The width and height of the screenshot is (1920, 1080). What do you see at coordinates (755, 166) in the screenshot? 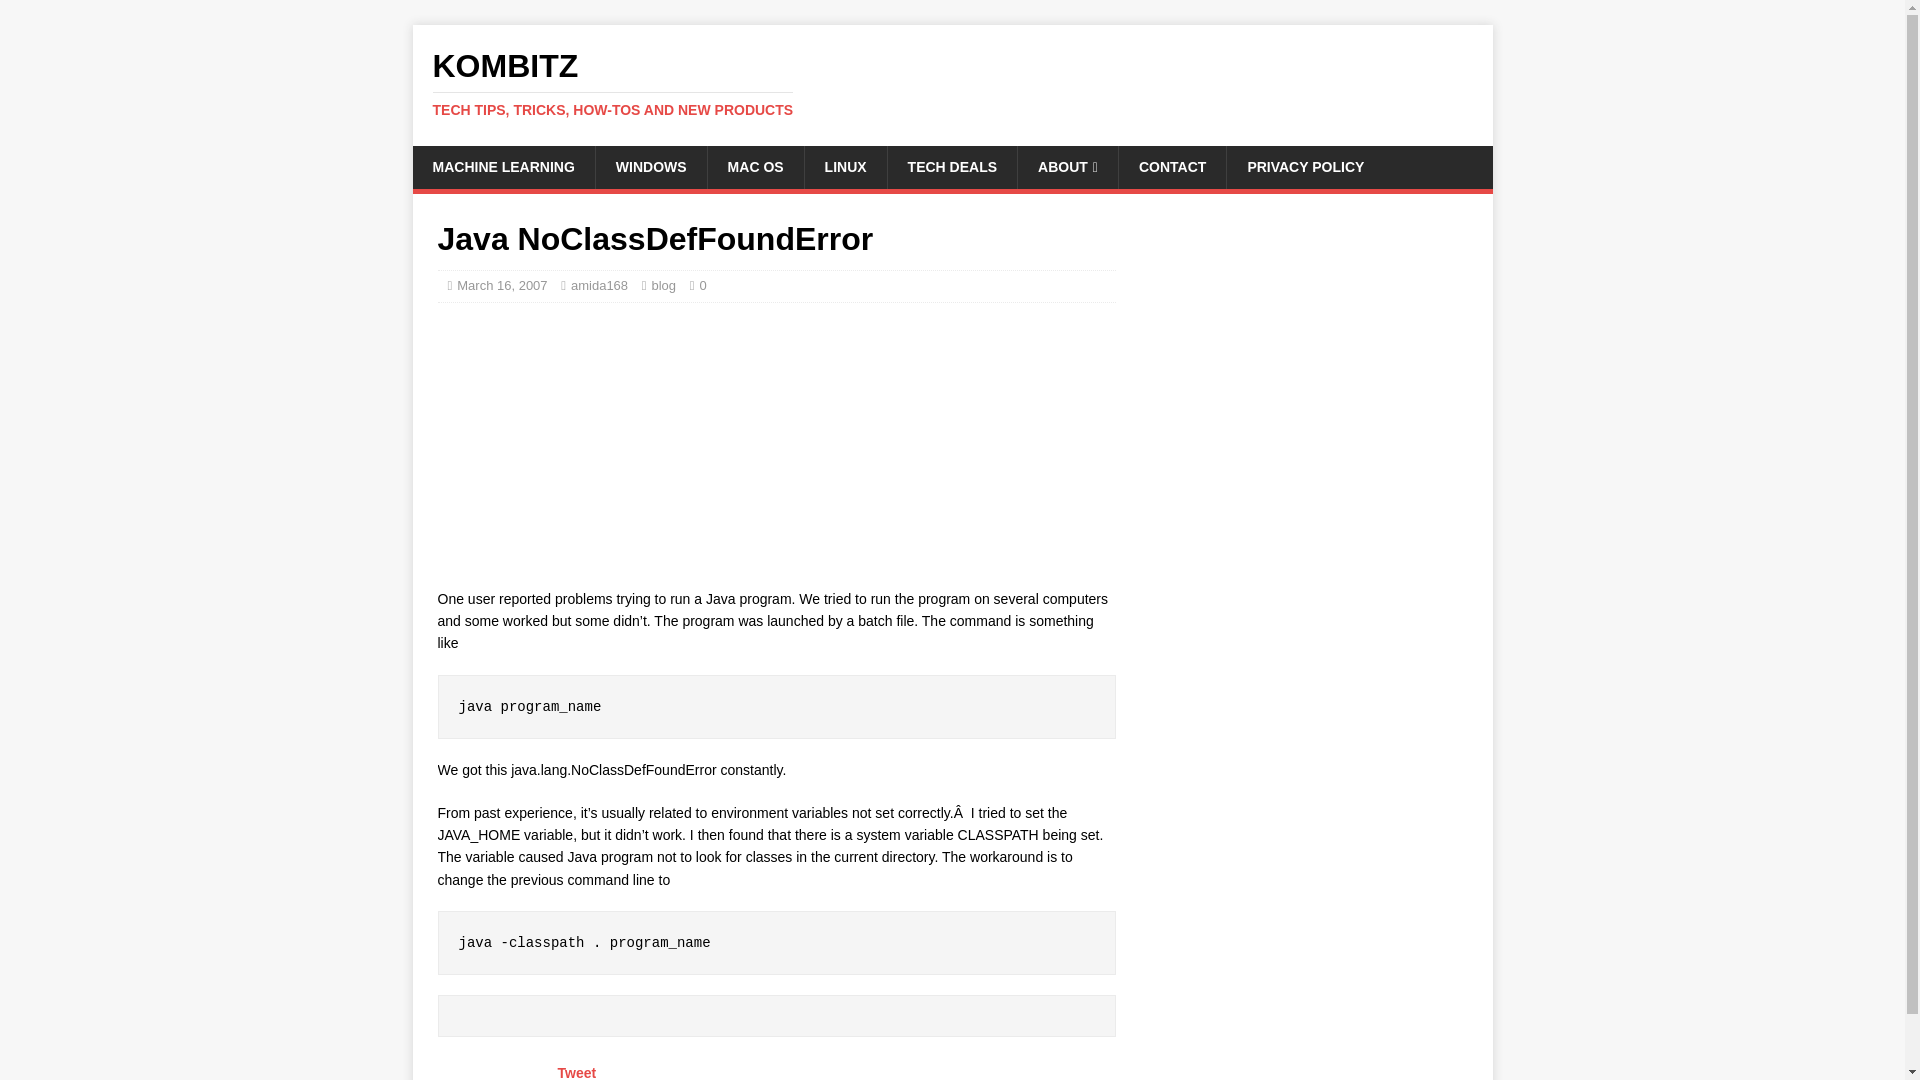
I see `MAC OS` at bounding box center [755, 166].